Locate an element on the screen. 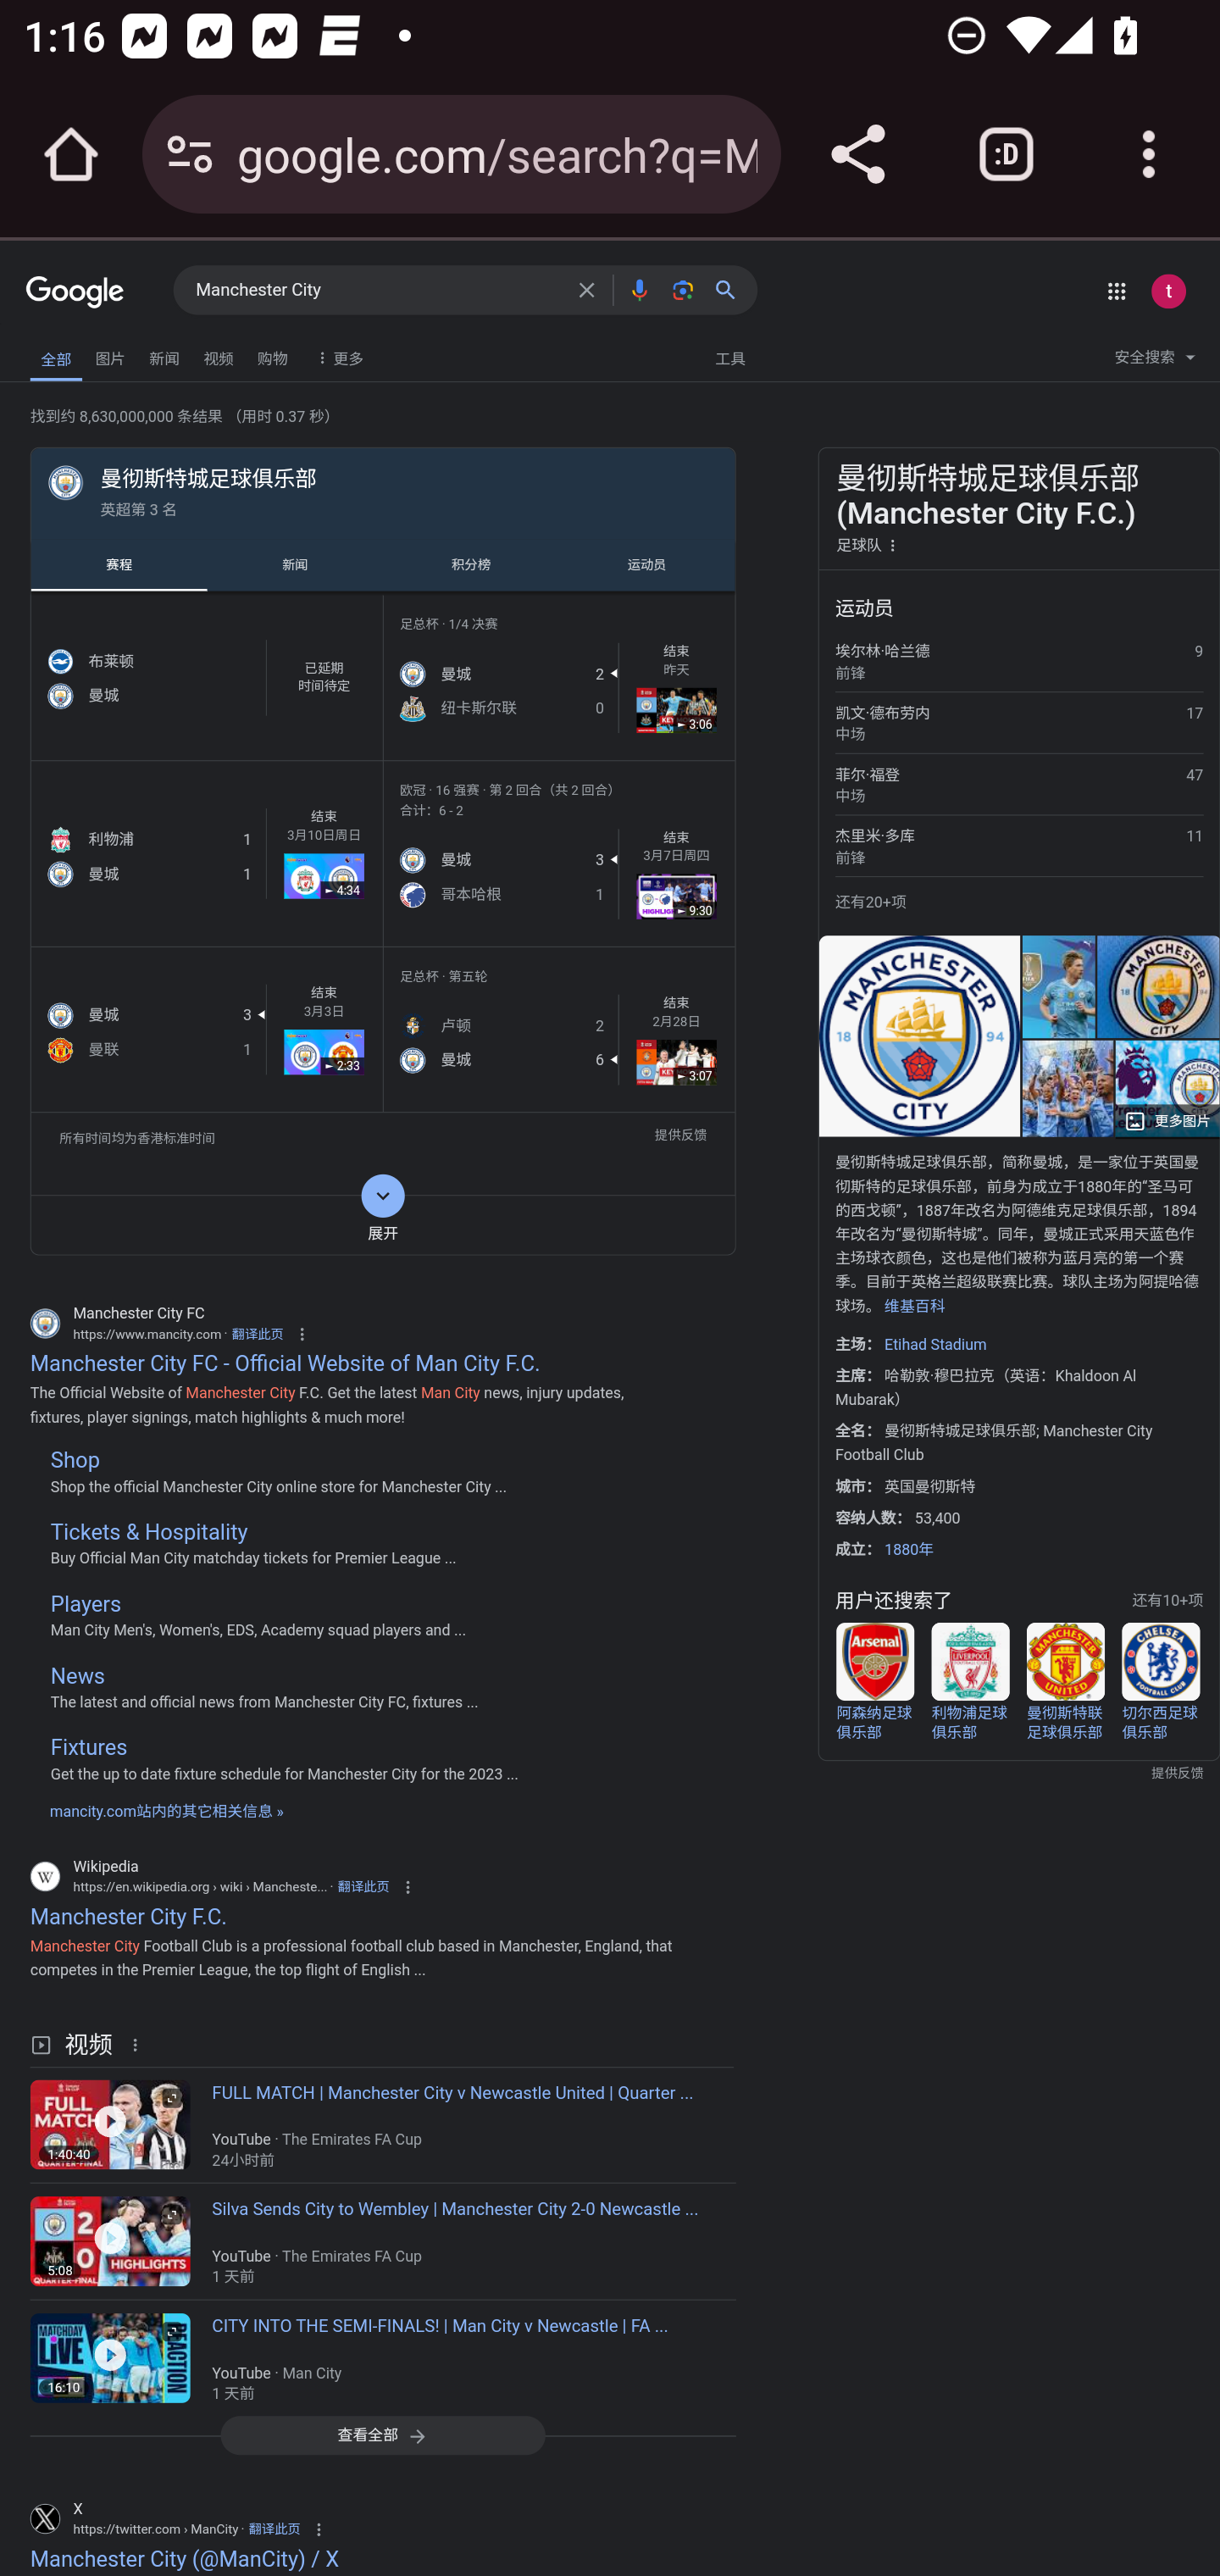 The image size is (1220, 2576). Players is located at coordinates (85, 1605).